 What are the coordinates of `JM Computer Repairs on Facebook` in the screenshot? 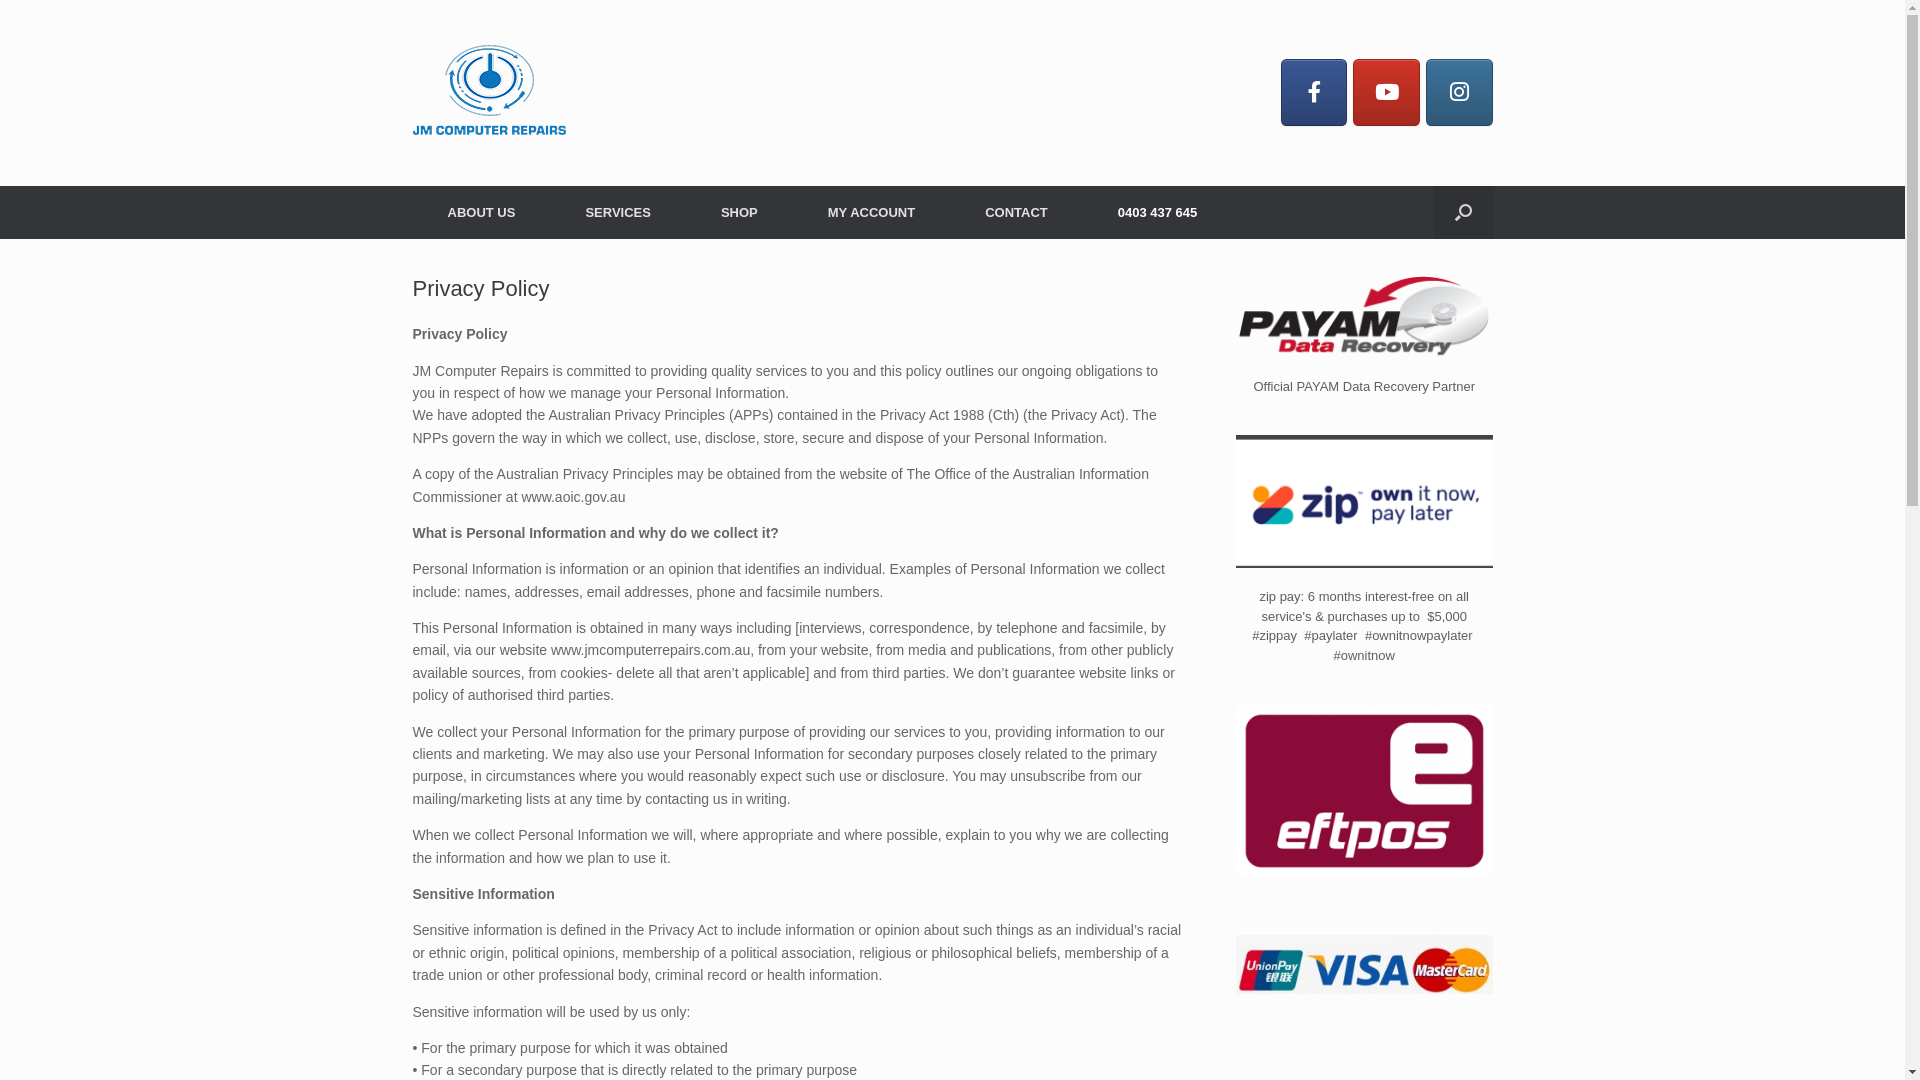 It's located at (1314, 92).